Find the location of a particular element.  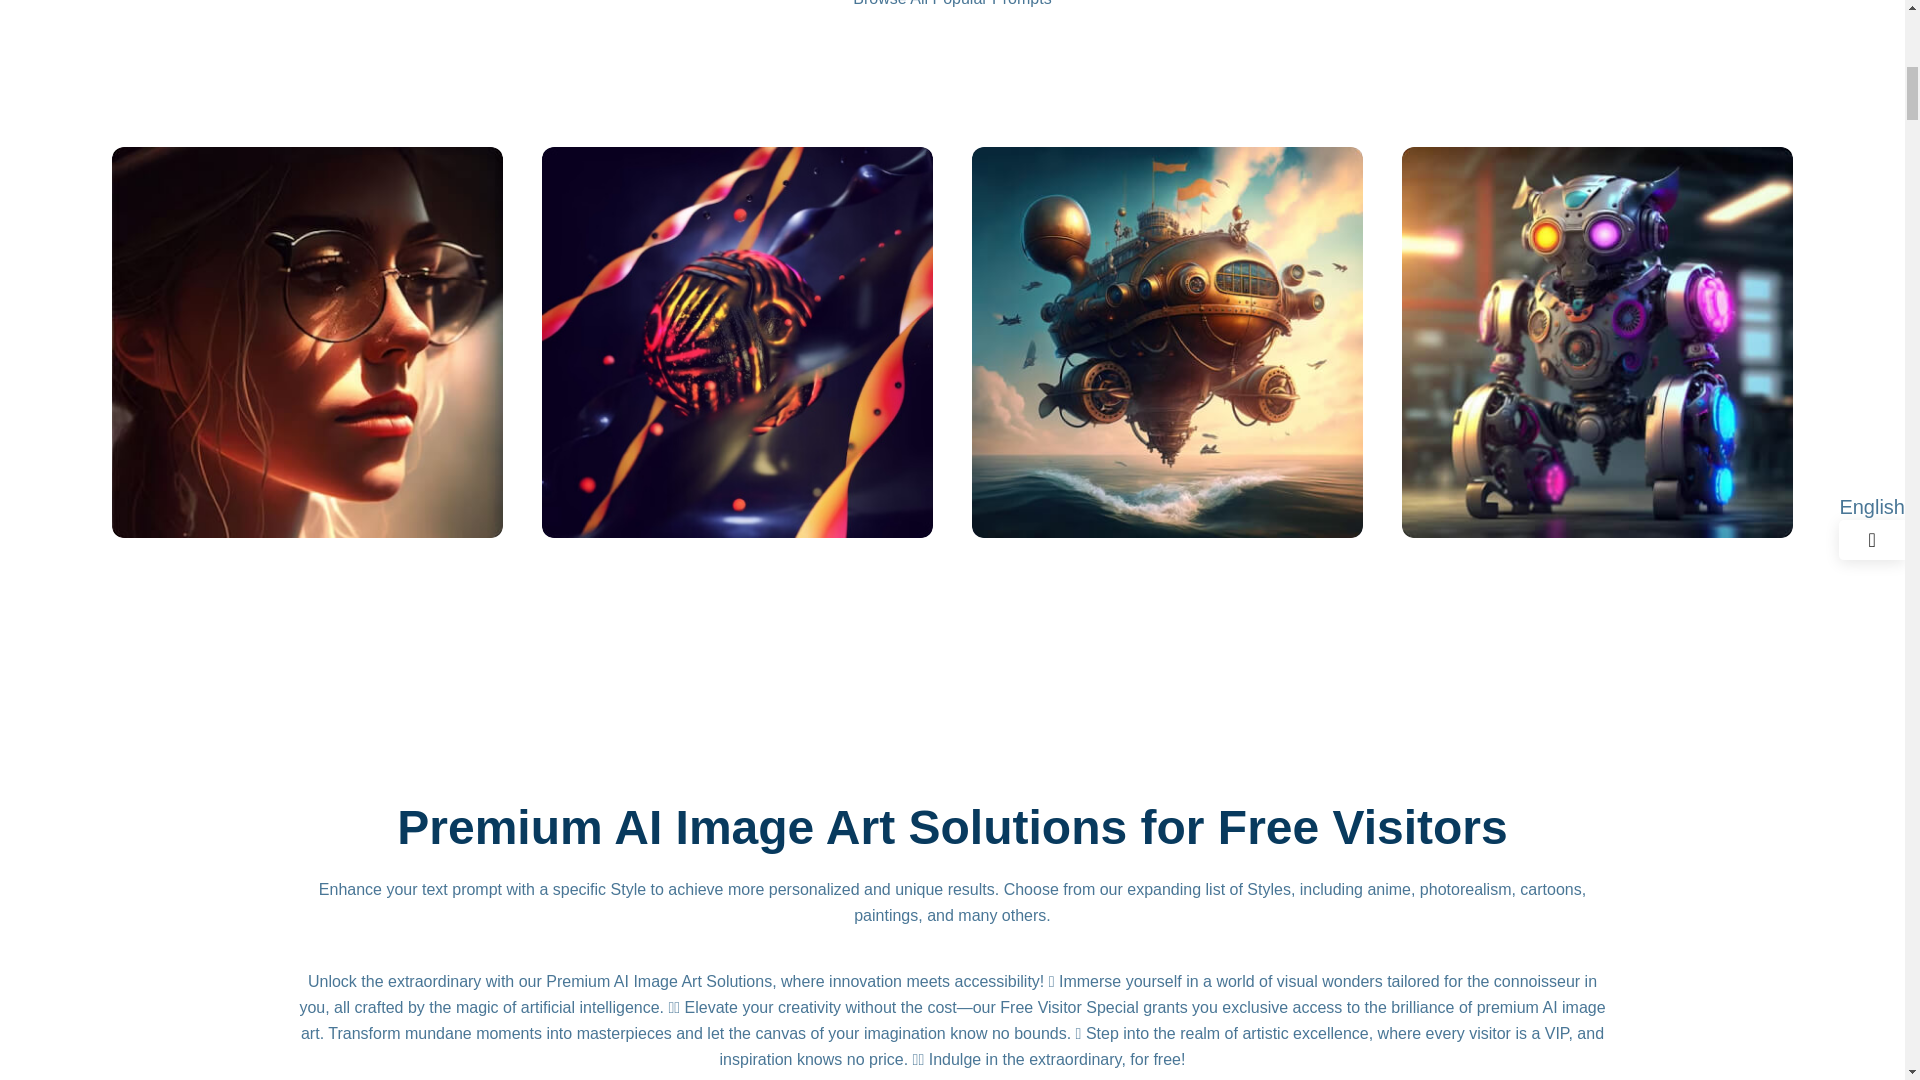

A thoughtful girl with glasses looking at the stars is located at coordinates (307, 340).